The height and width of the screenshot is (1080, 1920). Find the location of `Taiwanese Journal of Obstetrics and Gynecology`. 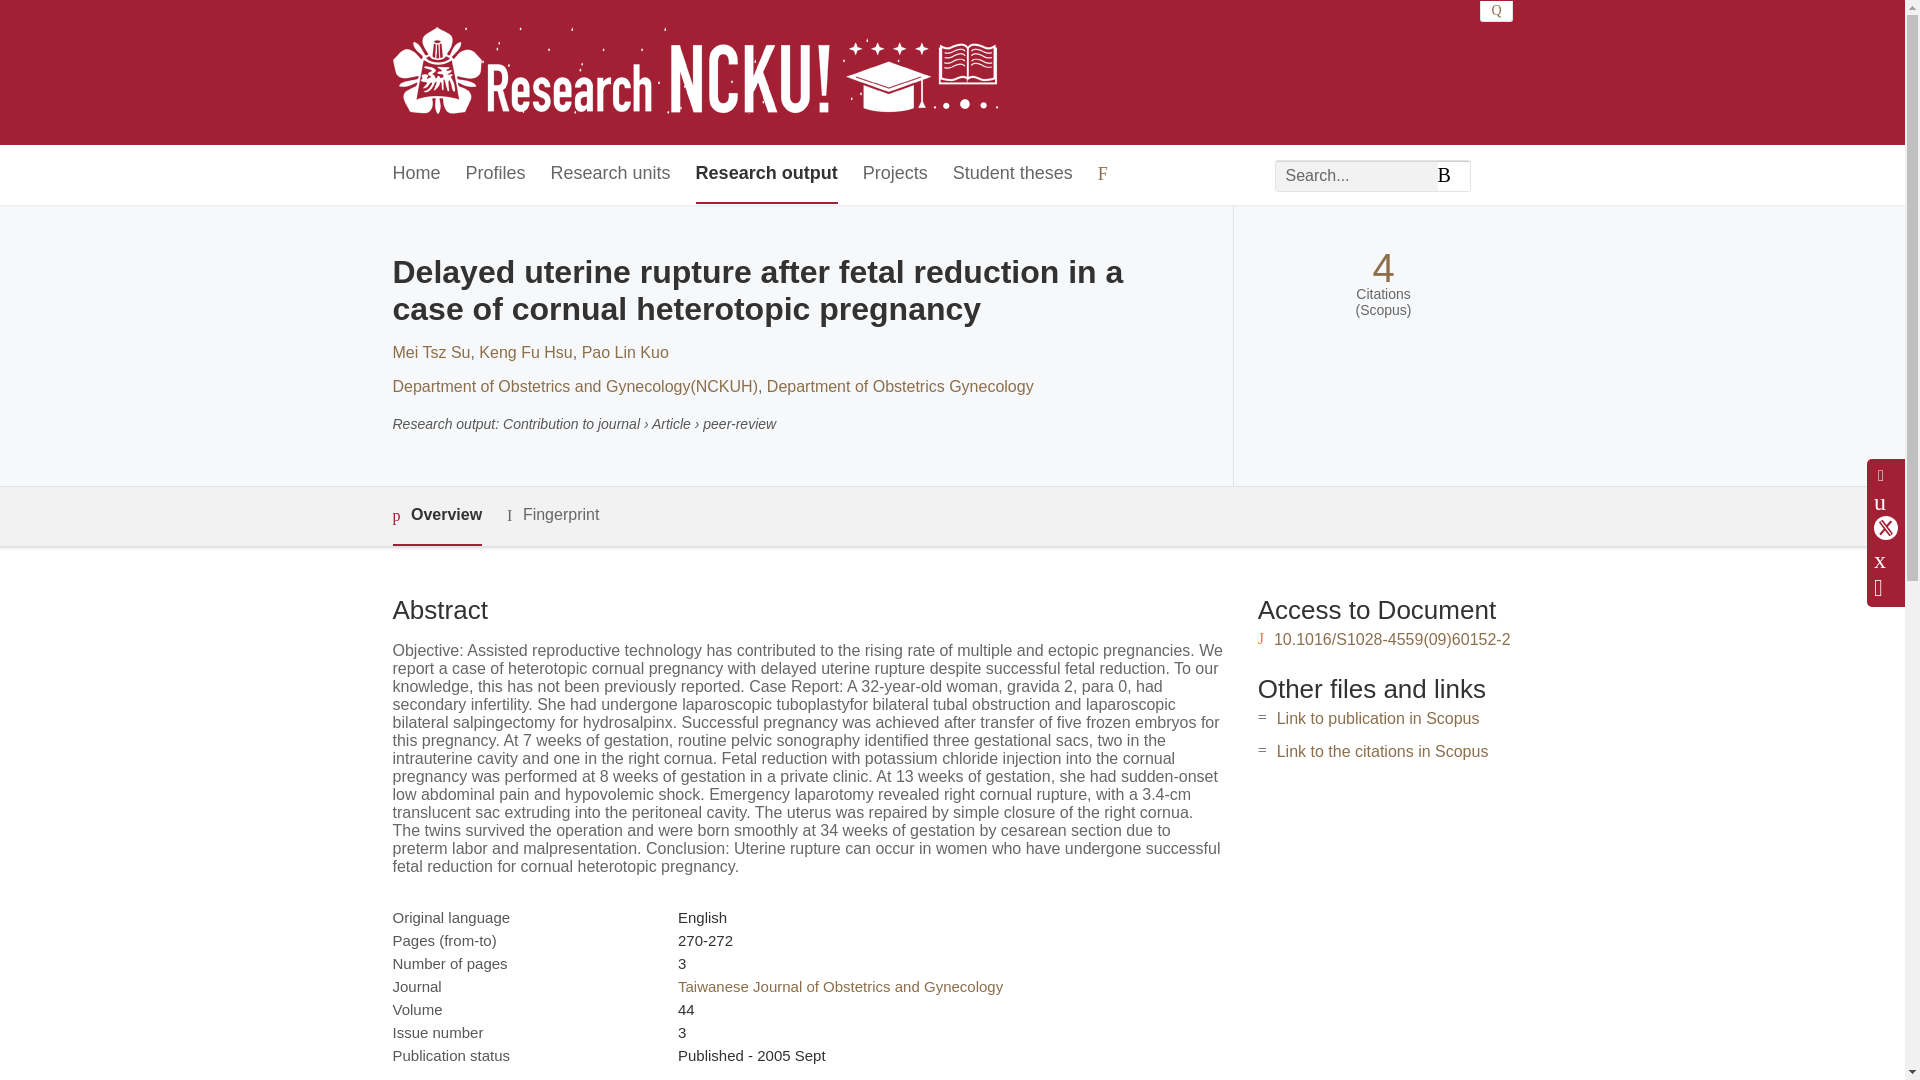

Taiwanese Journal of Obstetrics and Gynecology is located at coordinates (840, 986).